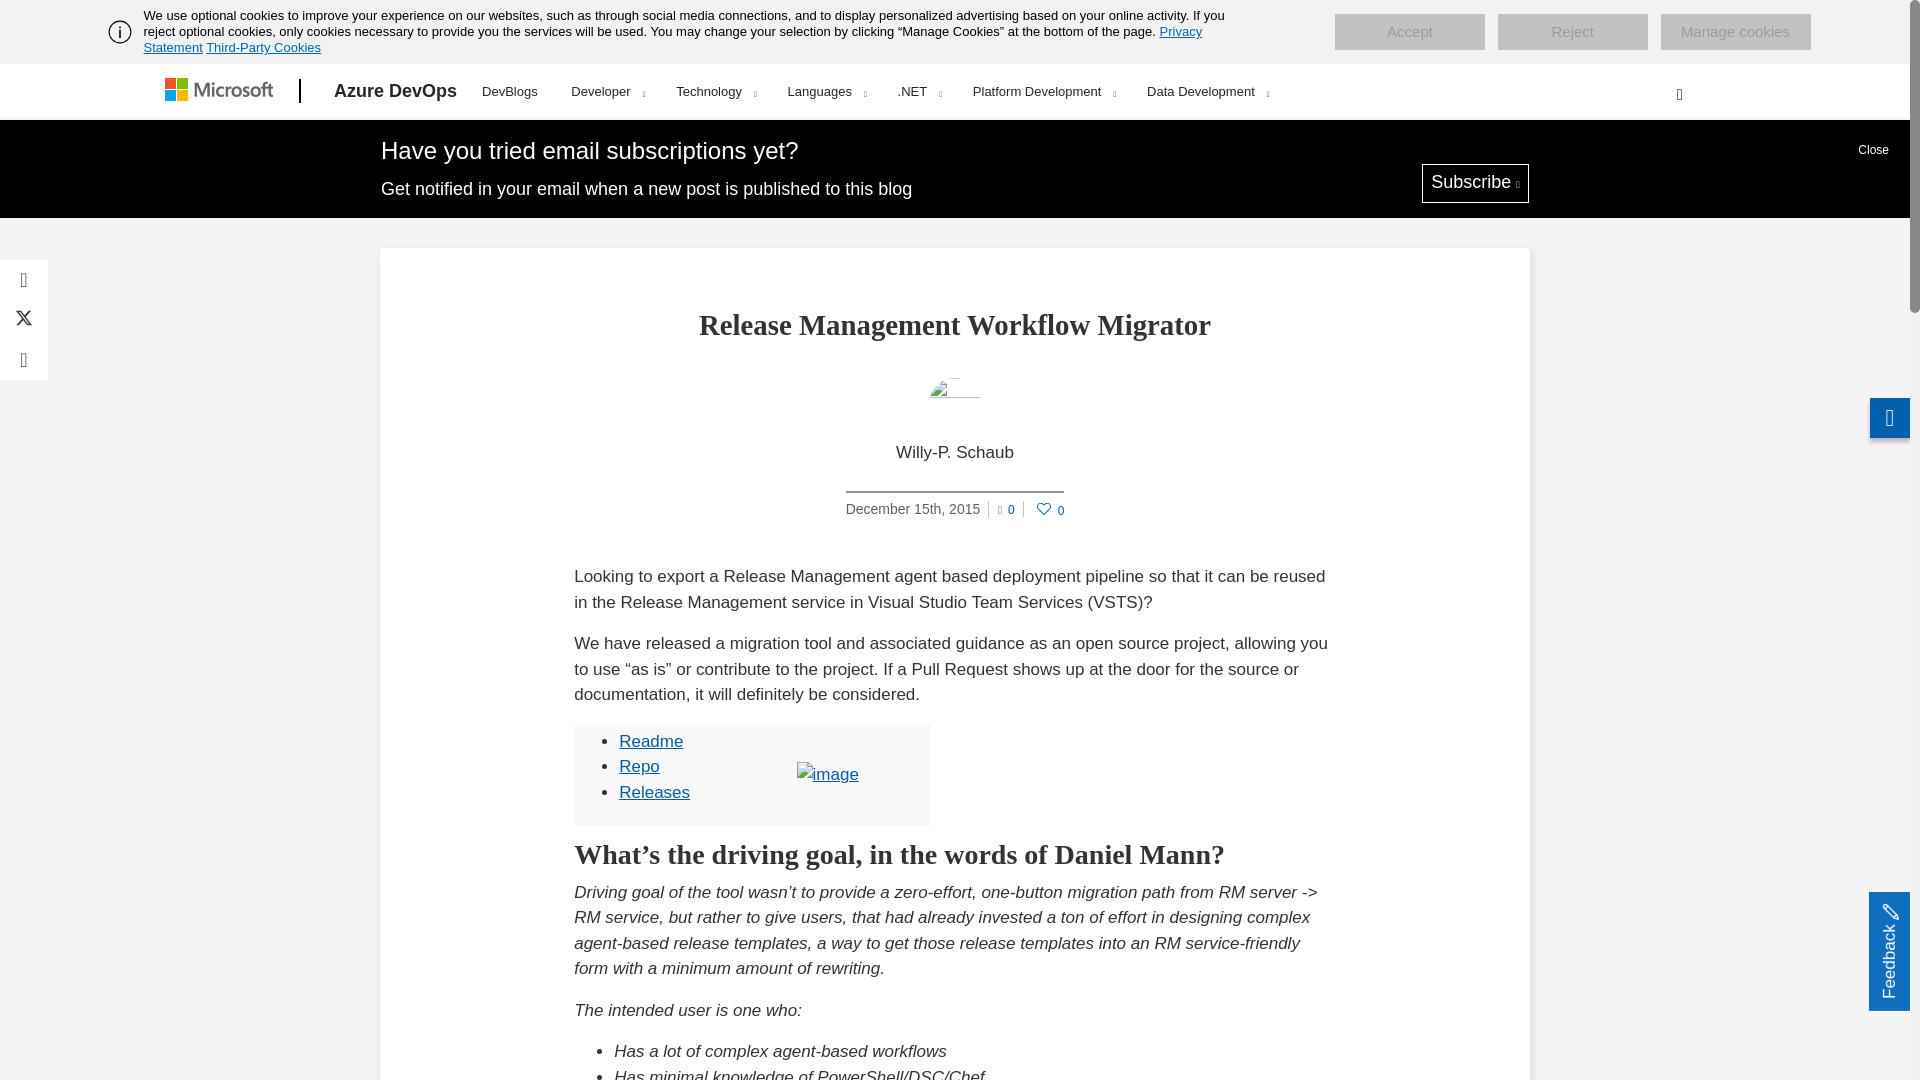 This screenshot has height=1080, width=1920. I want to click on image, so click(827, 775).